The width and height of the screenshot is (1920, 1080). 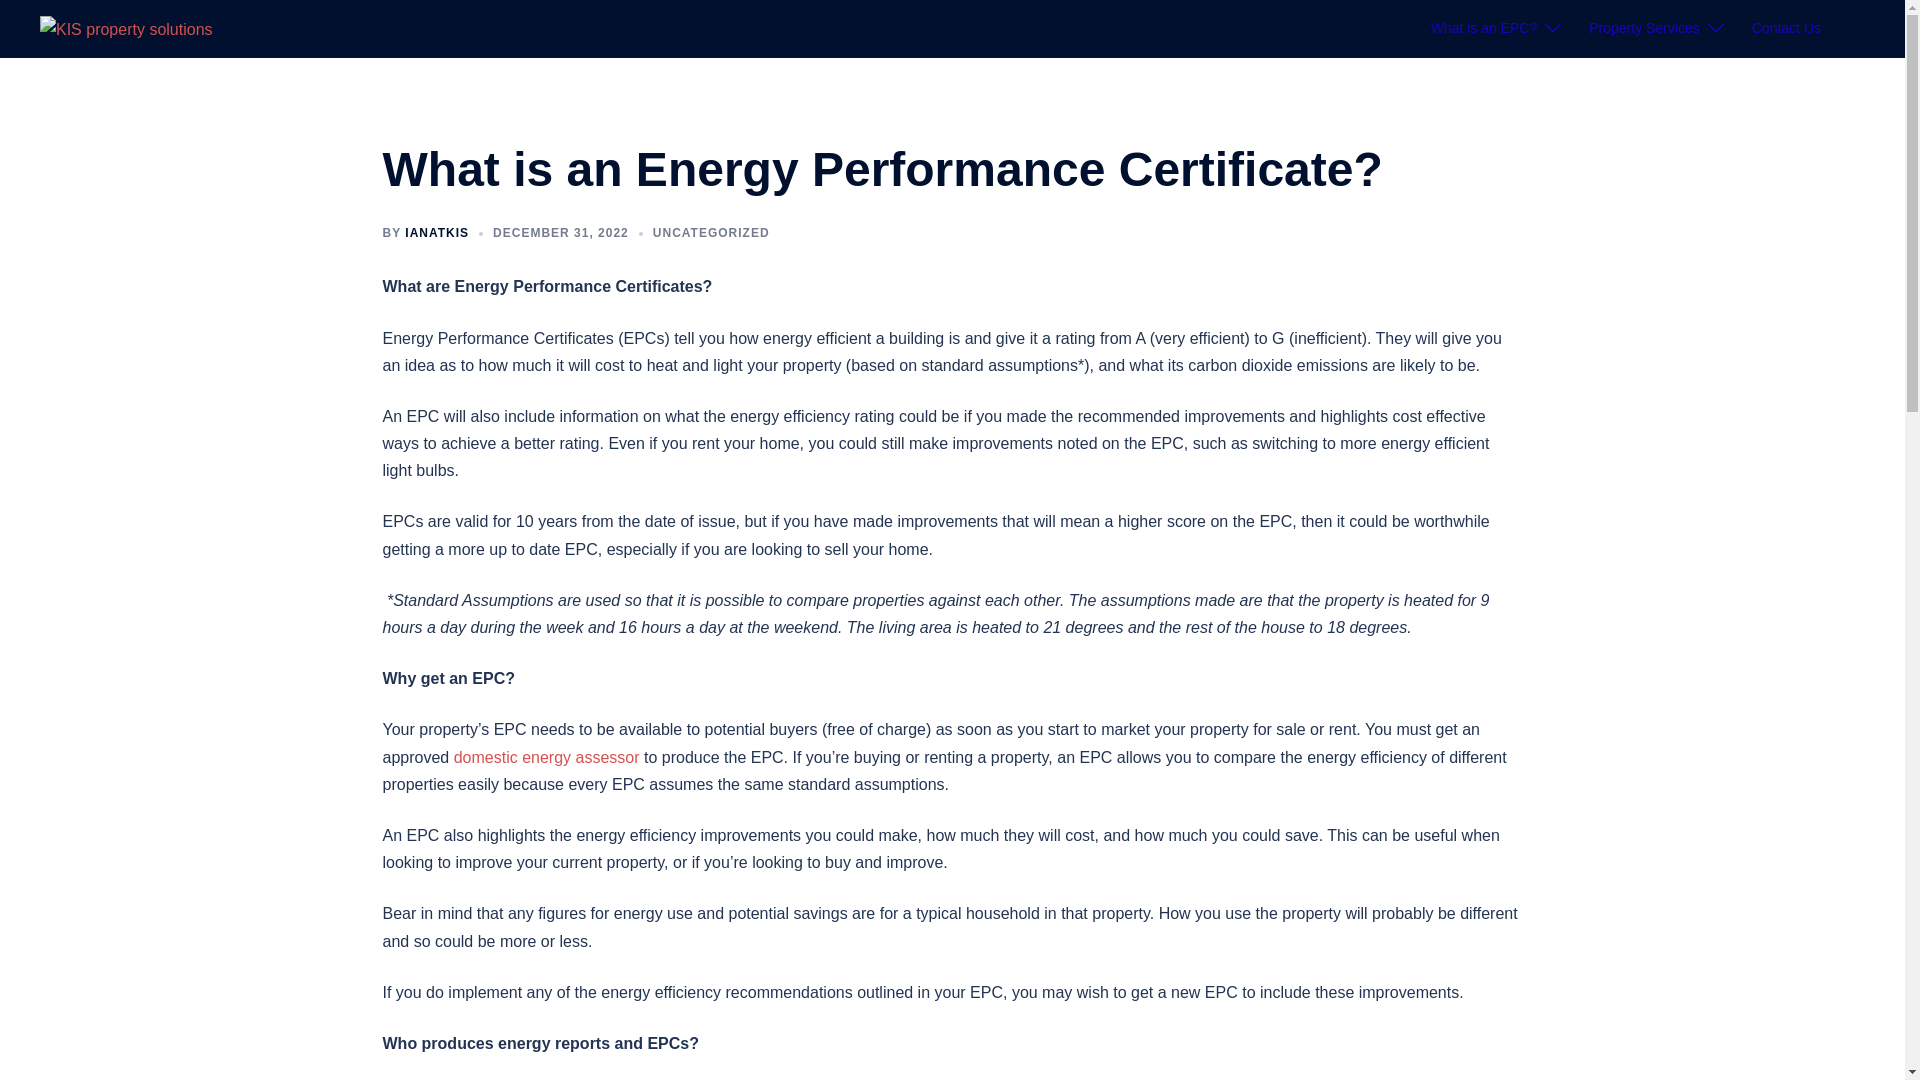 I want to click on UNCATEGORIZED, so click(x=710, y=232).